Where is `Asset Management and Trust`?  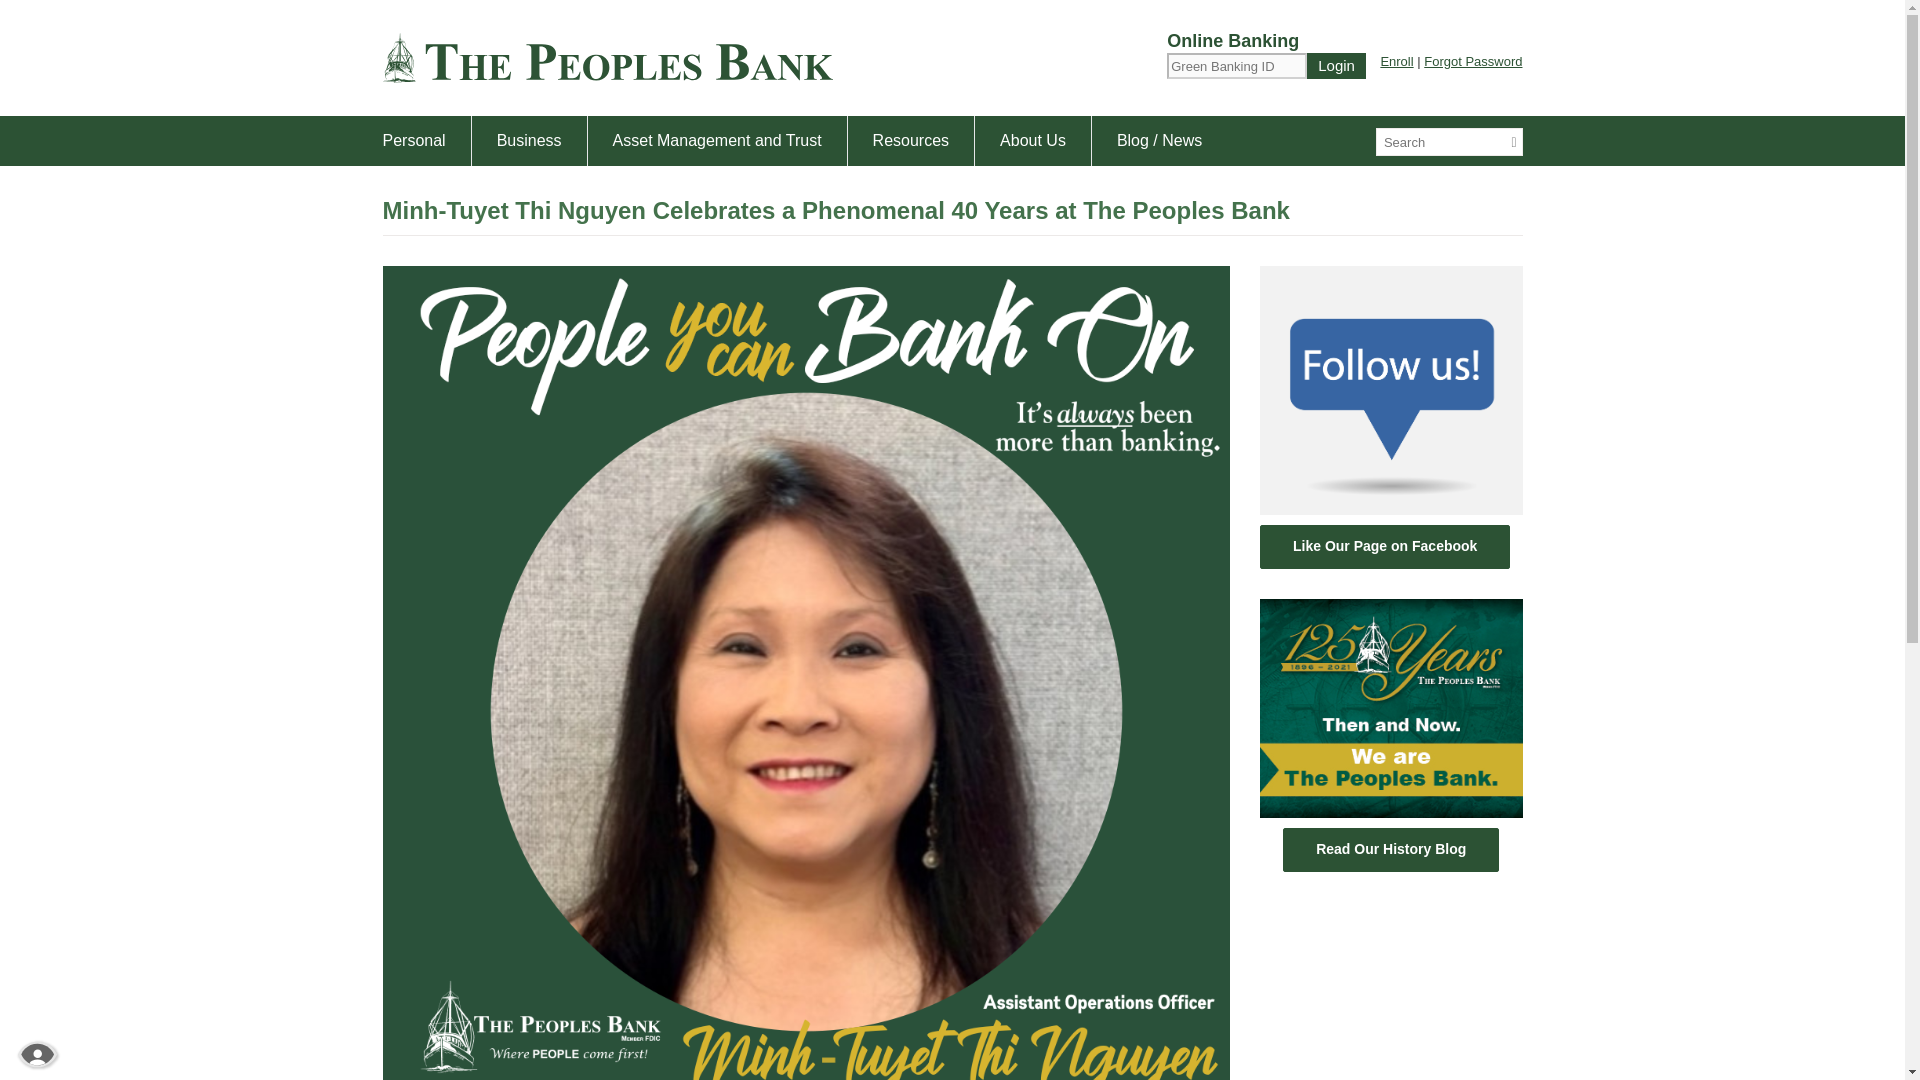 Asset Management and Trust is located at coordinates (716, 140).